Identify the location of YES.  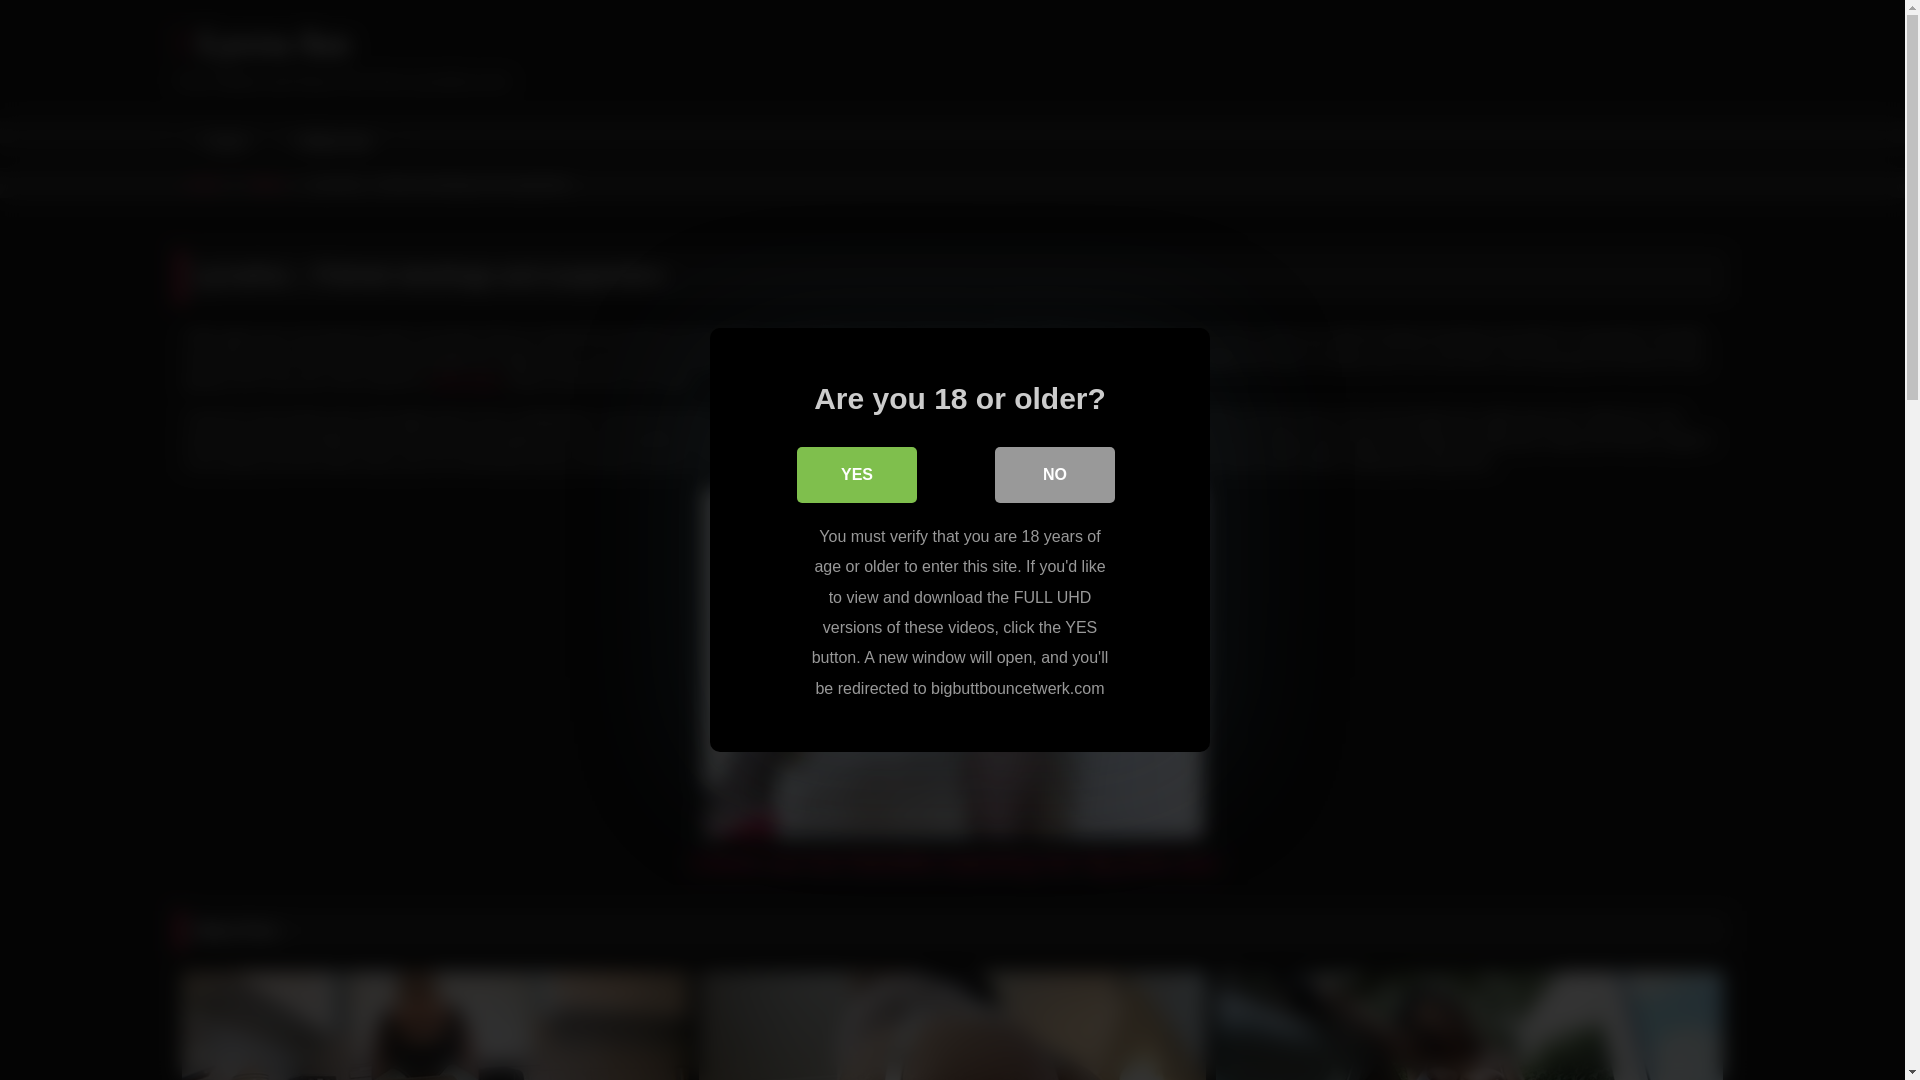
(856, 475).